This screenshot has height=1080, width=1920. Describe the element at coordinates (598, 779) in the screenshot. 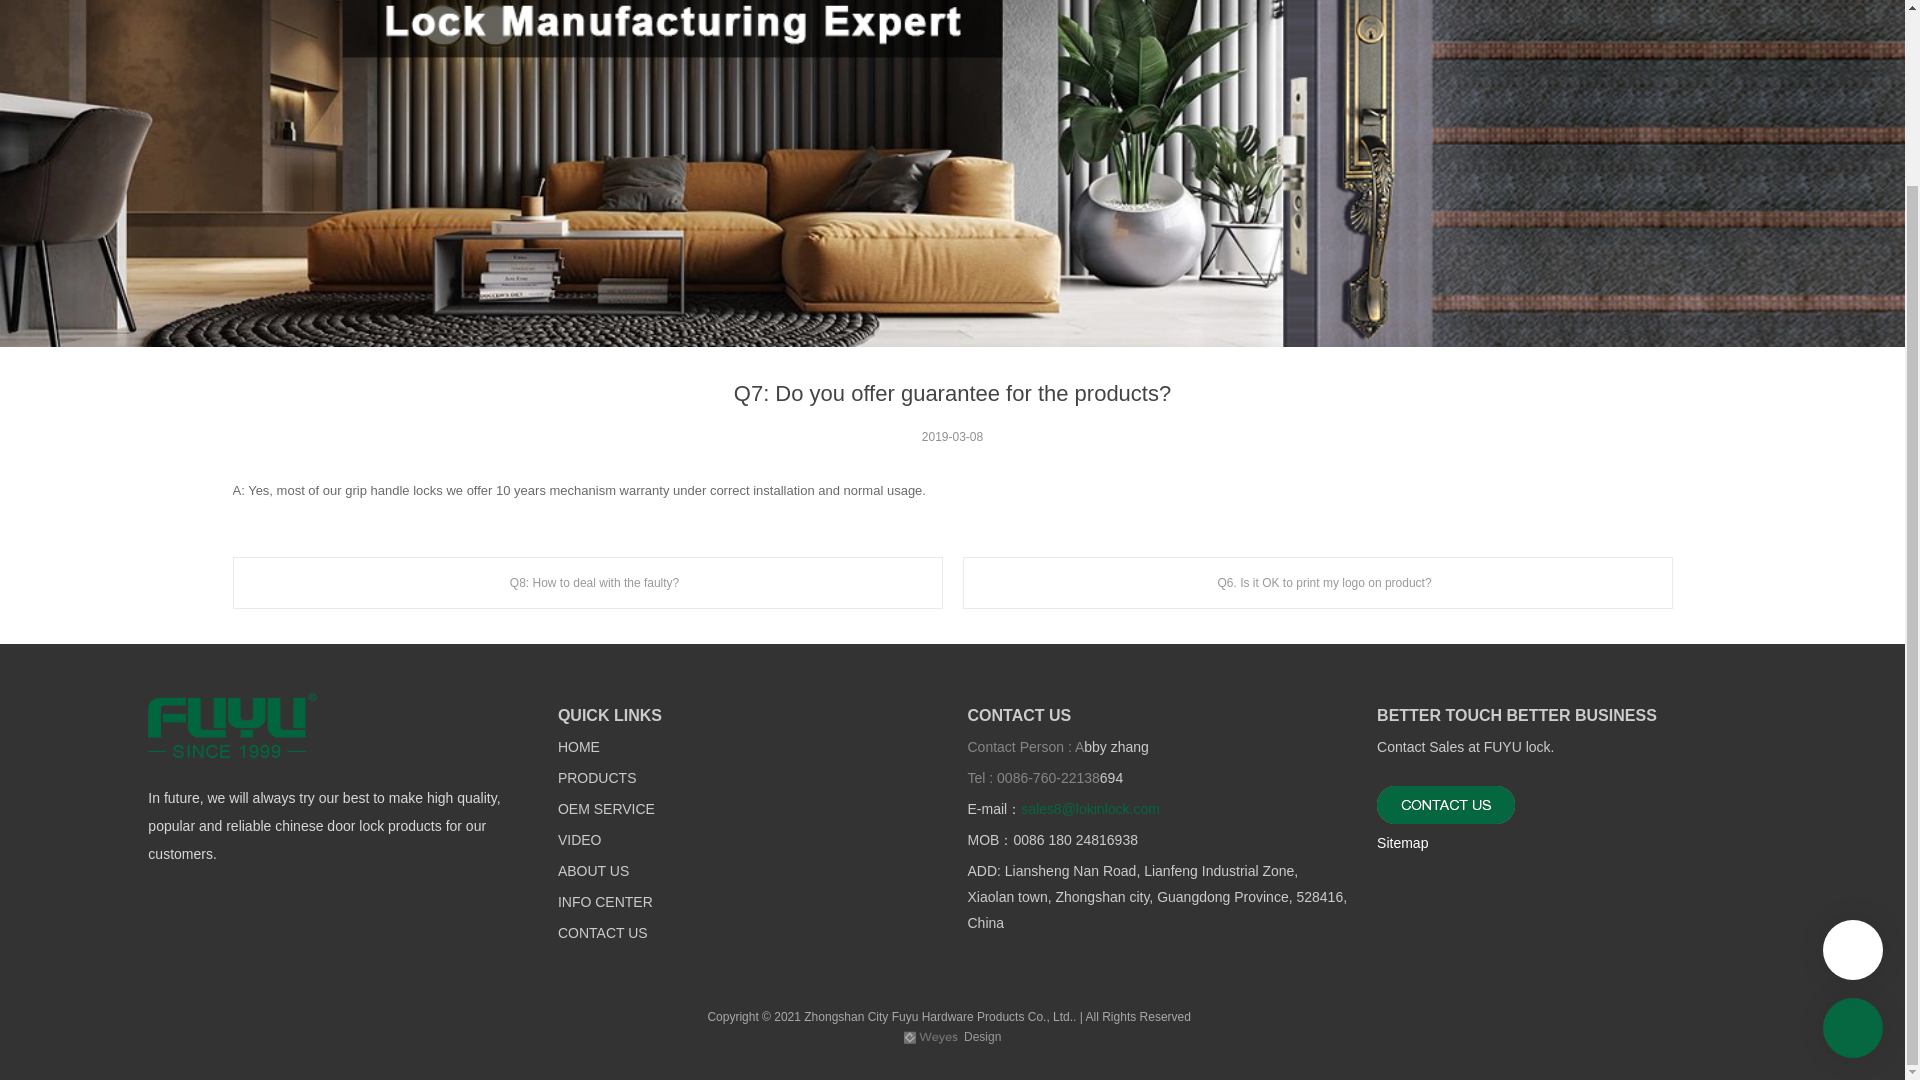

I see `PRODUCTS` at that location.